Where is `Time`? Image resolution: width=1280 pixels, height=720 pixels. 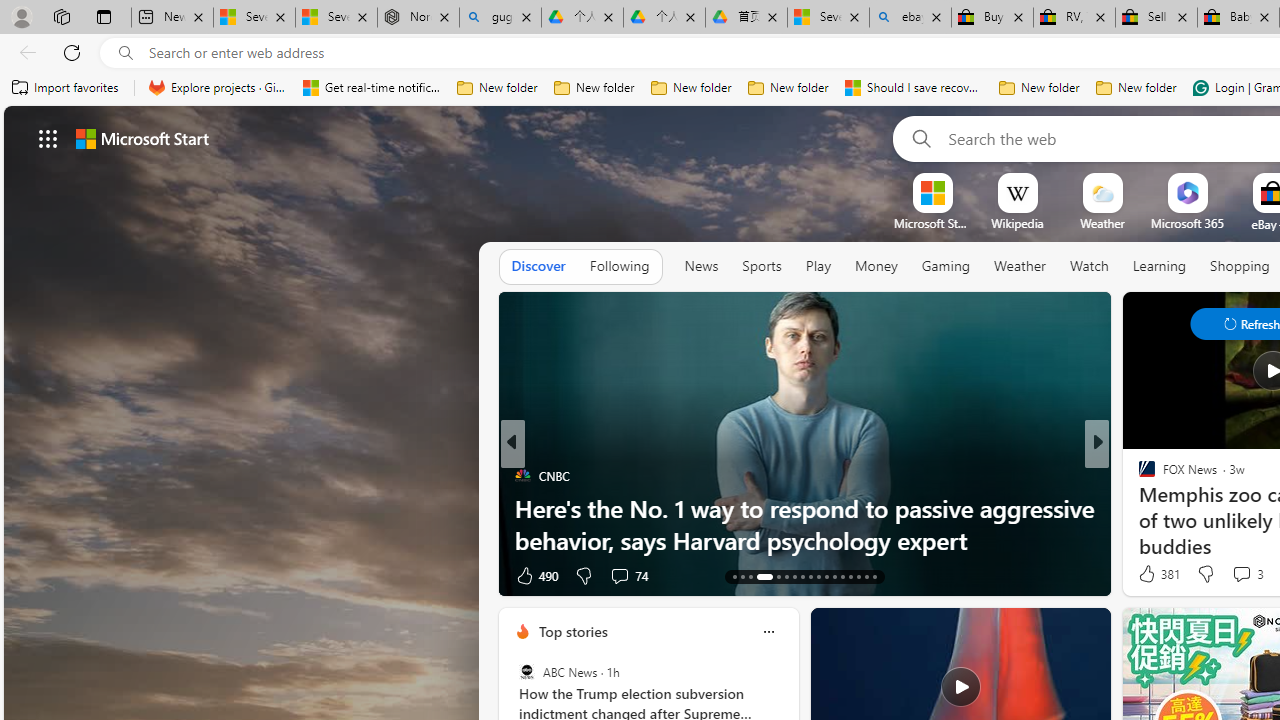
Time is located at coordinates (1138, 476).